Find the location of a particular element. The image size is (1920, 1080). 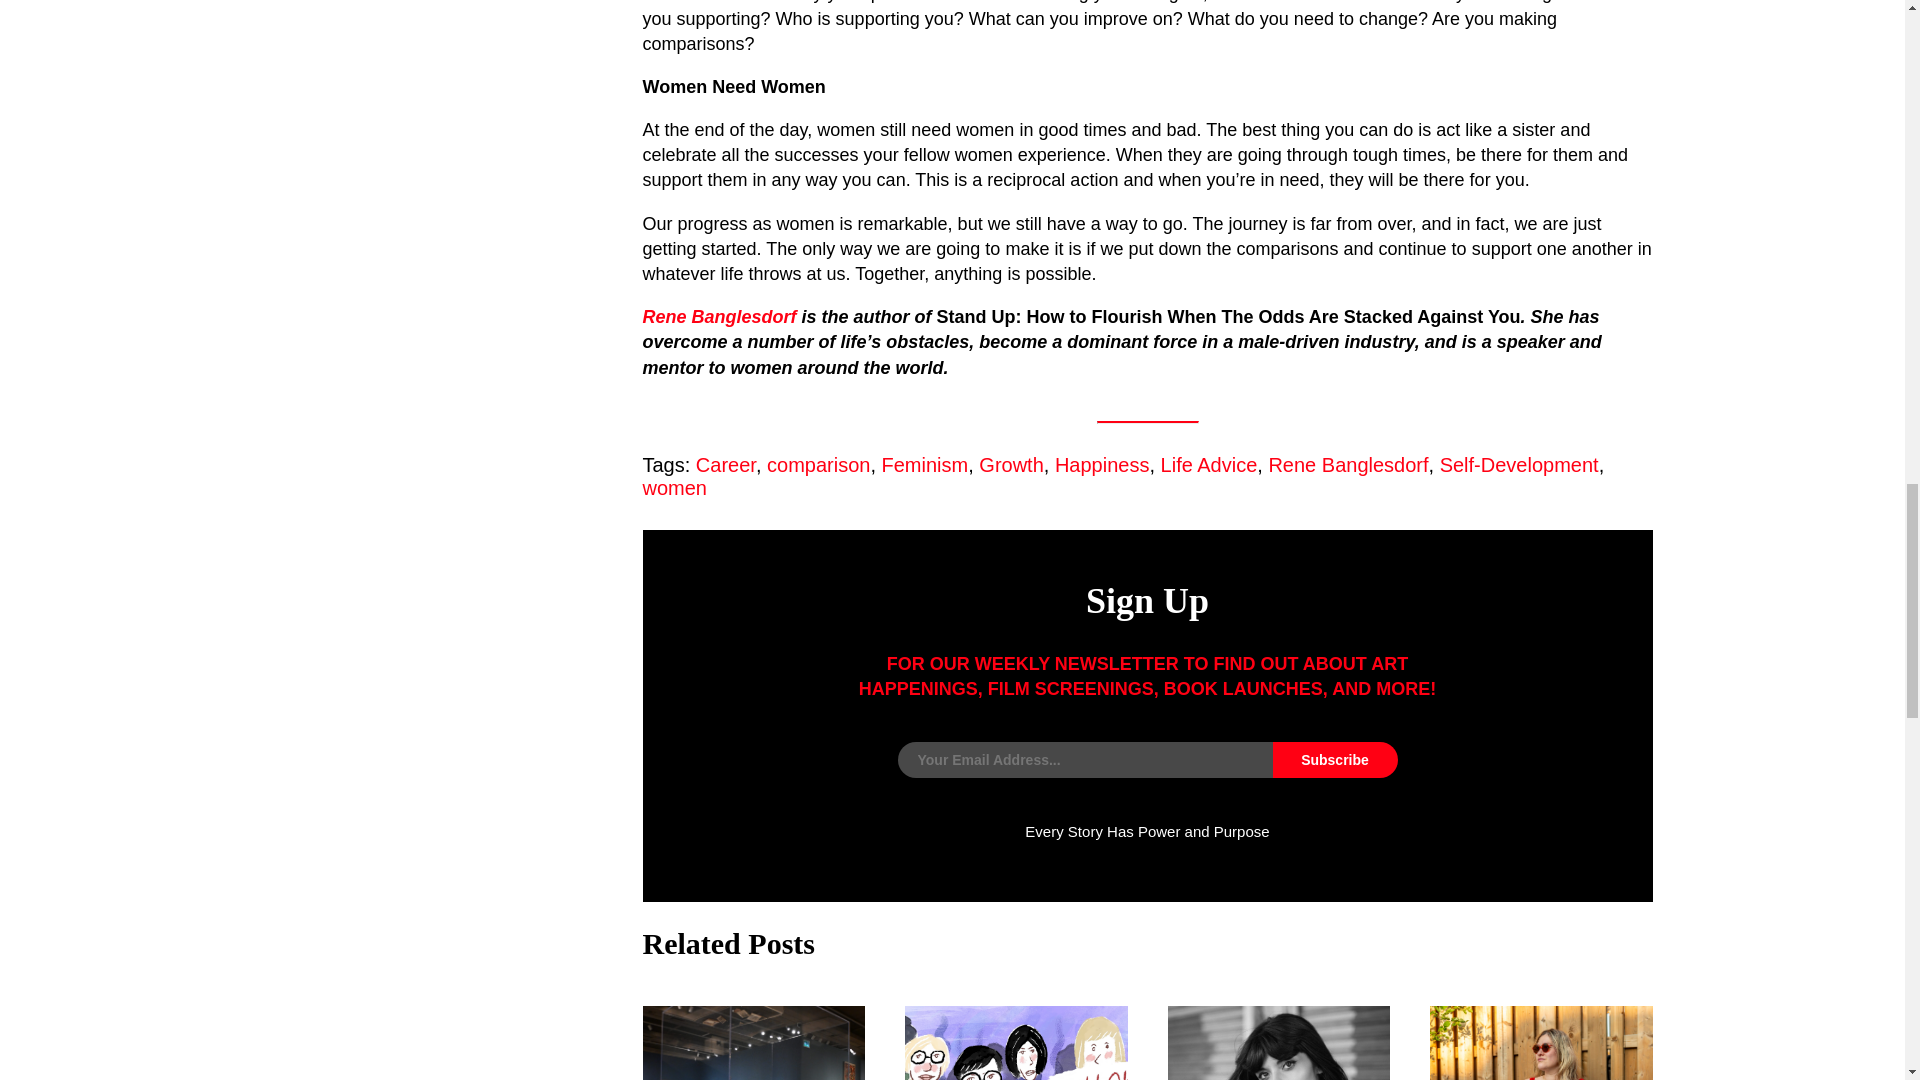

Happiness is located at coordinates (1102, 464).